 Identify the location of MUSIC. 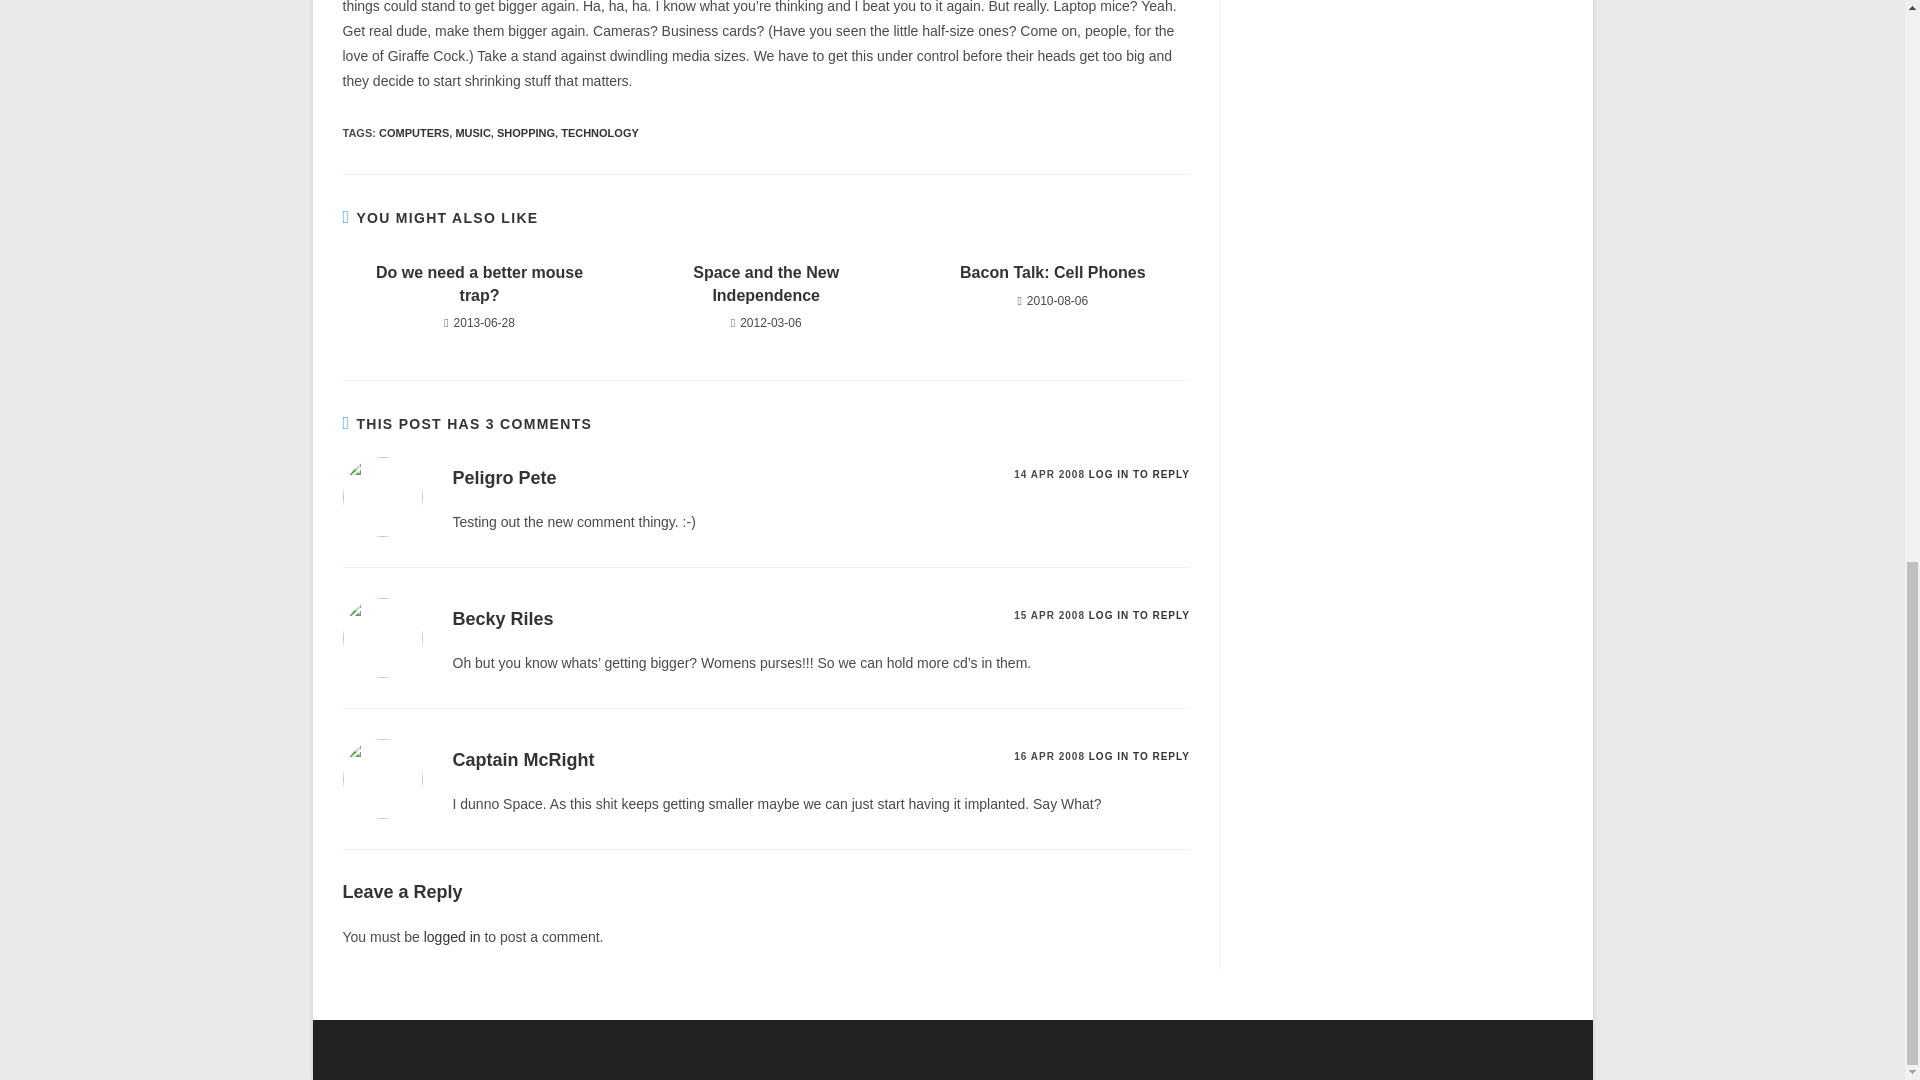
(472, 133).